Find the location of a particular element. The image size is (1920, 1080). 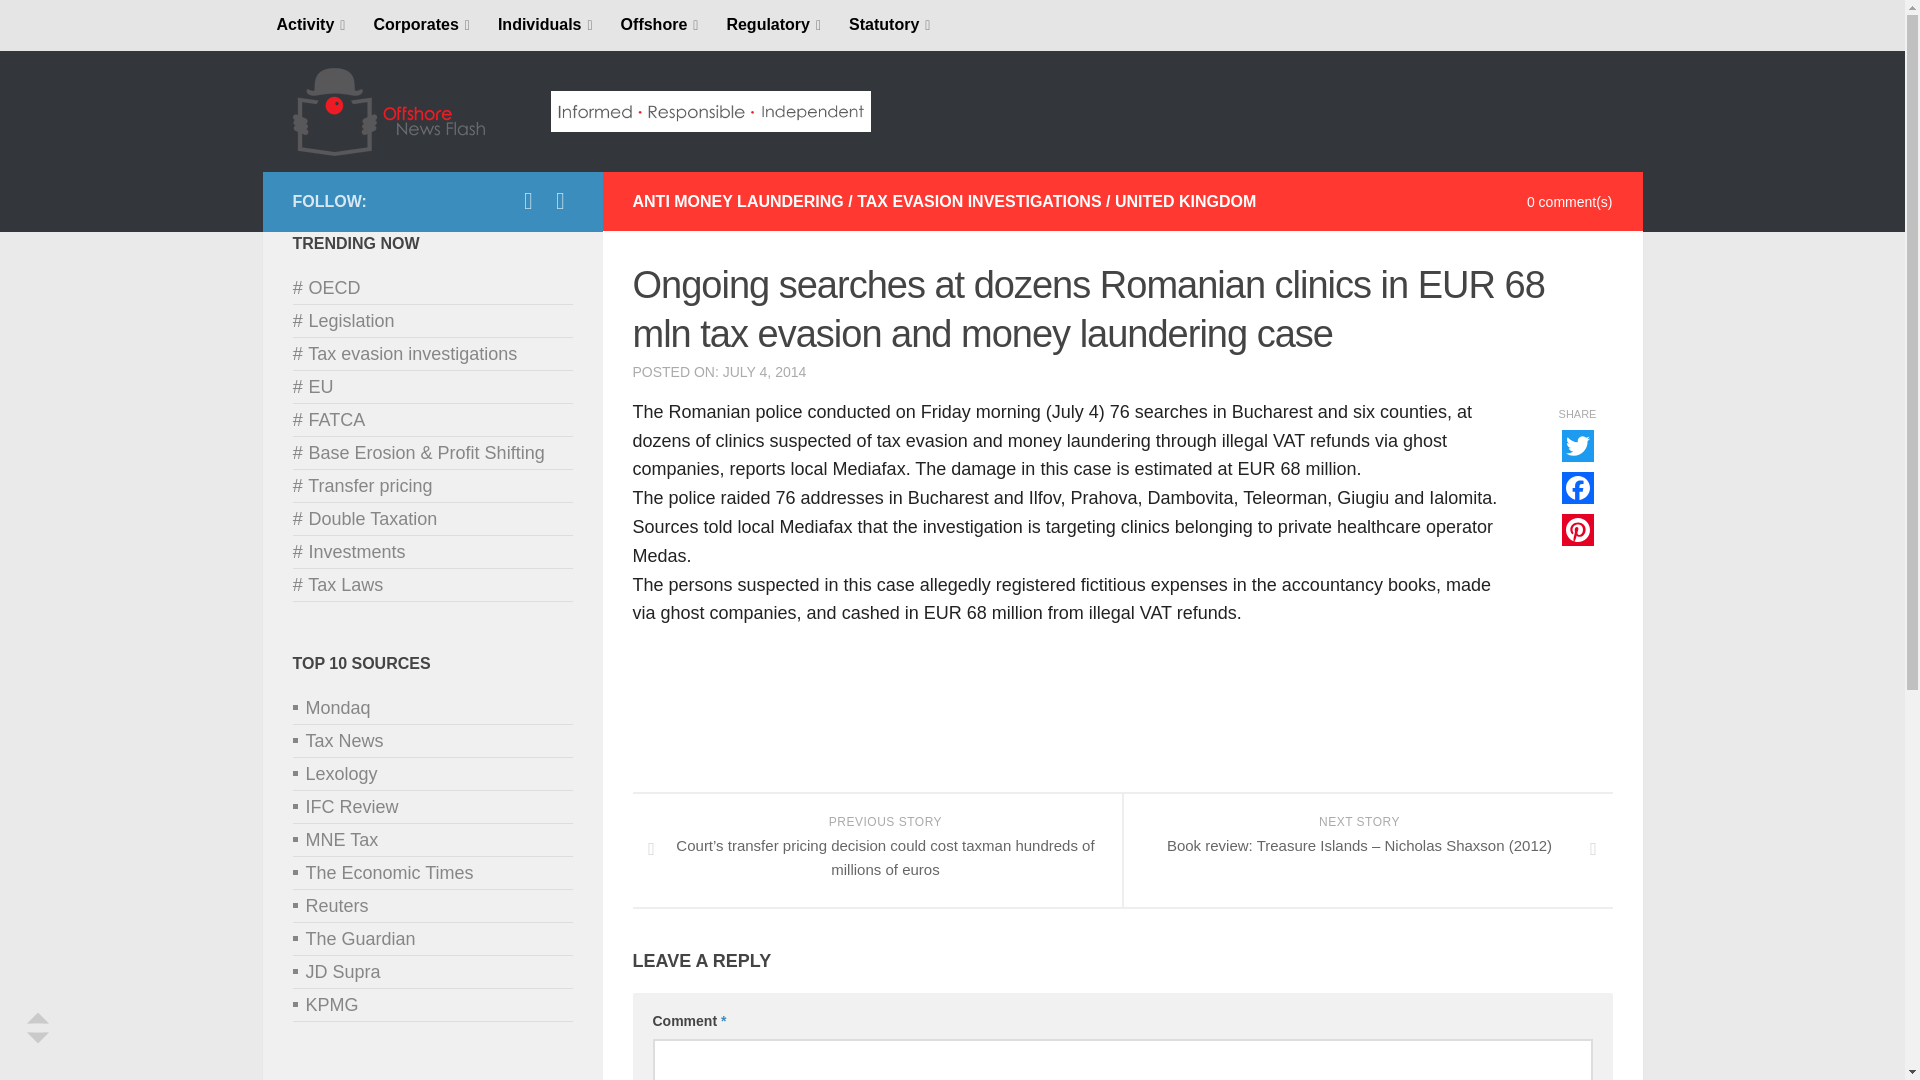

Activity is located at coordinates (310, 25).